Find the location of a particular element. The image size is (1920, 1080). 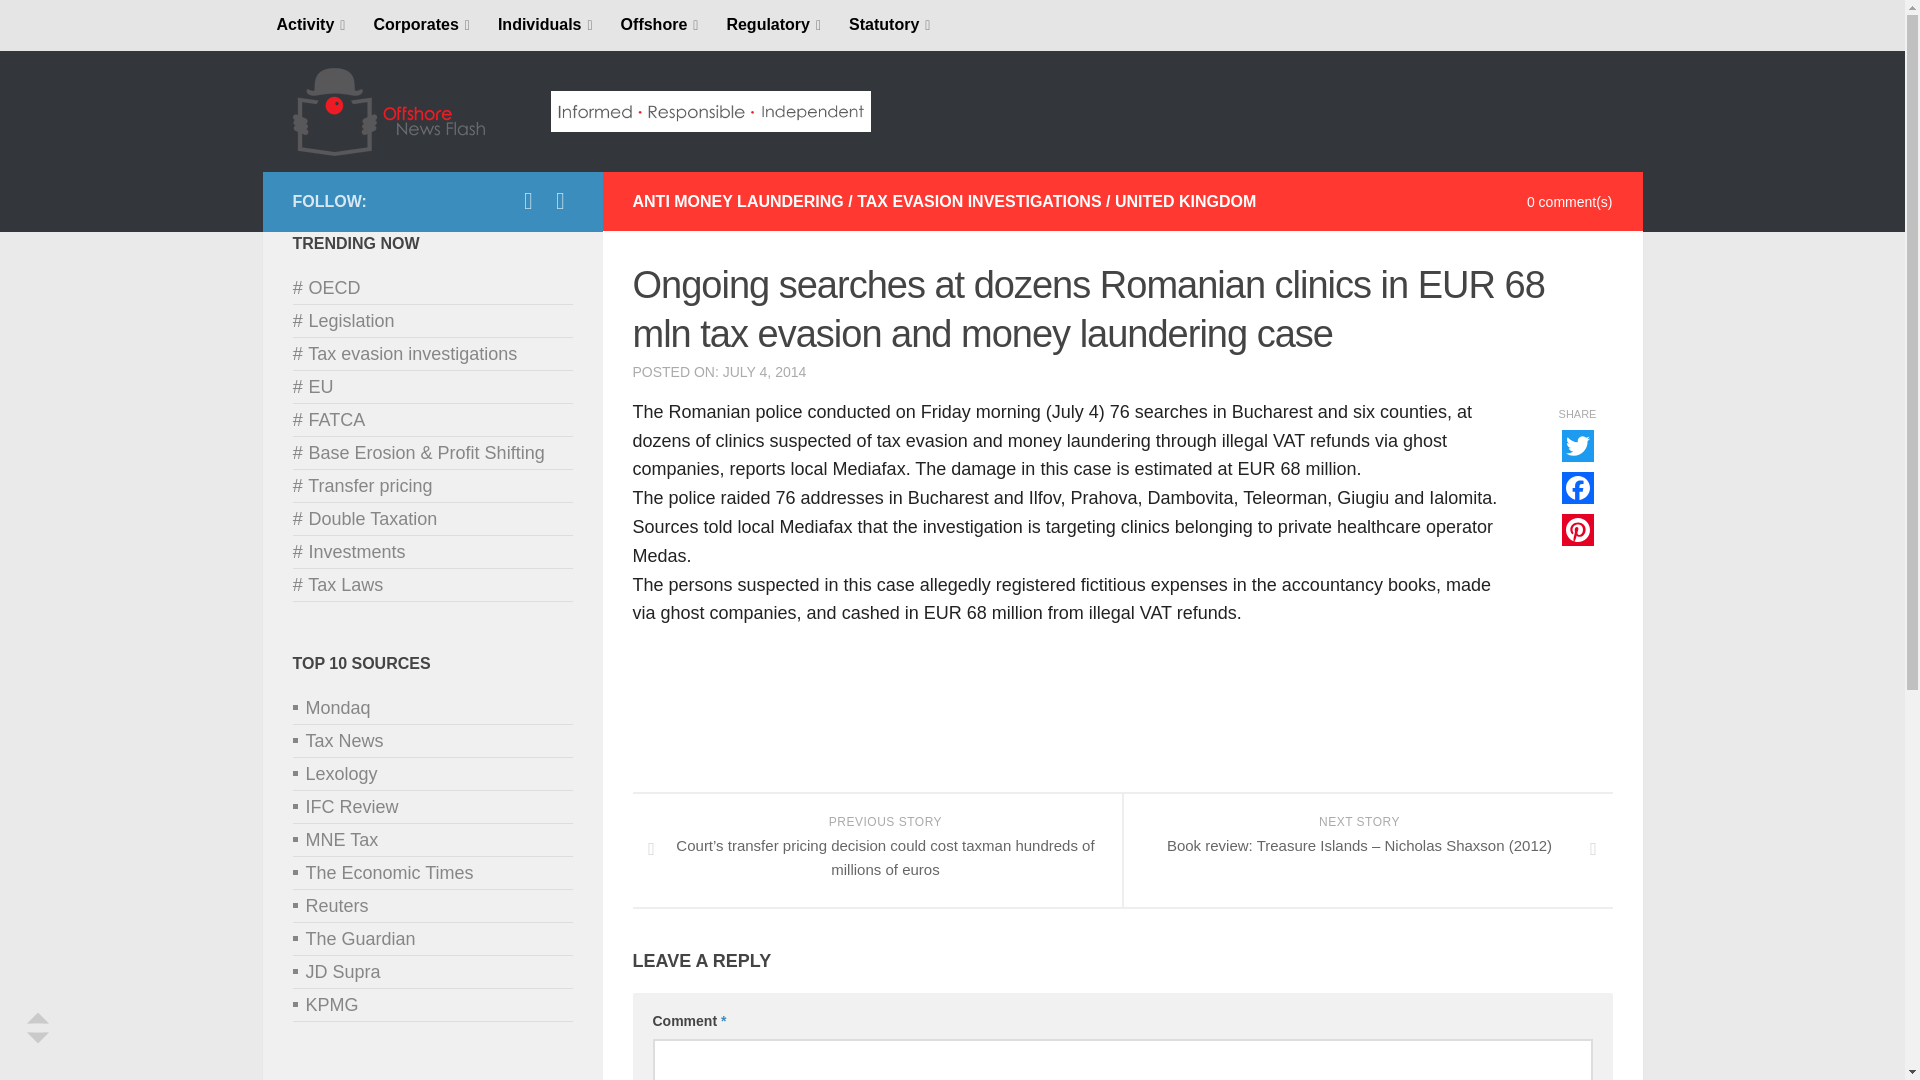

Activity is located at coordinates (310, 25).